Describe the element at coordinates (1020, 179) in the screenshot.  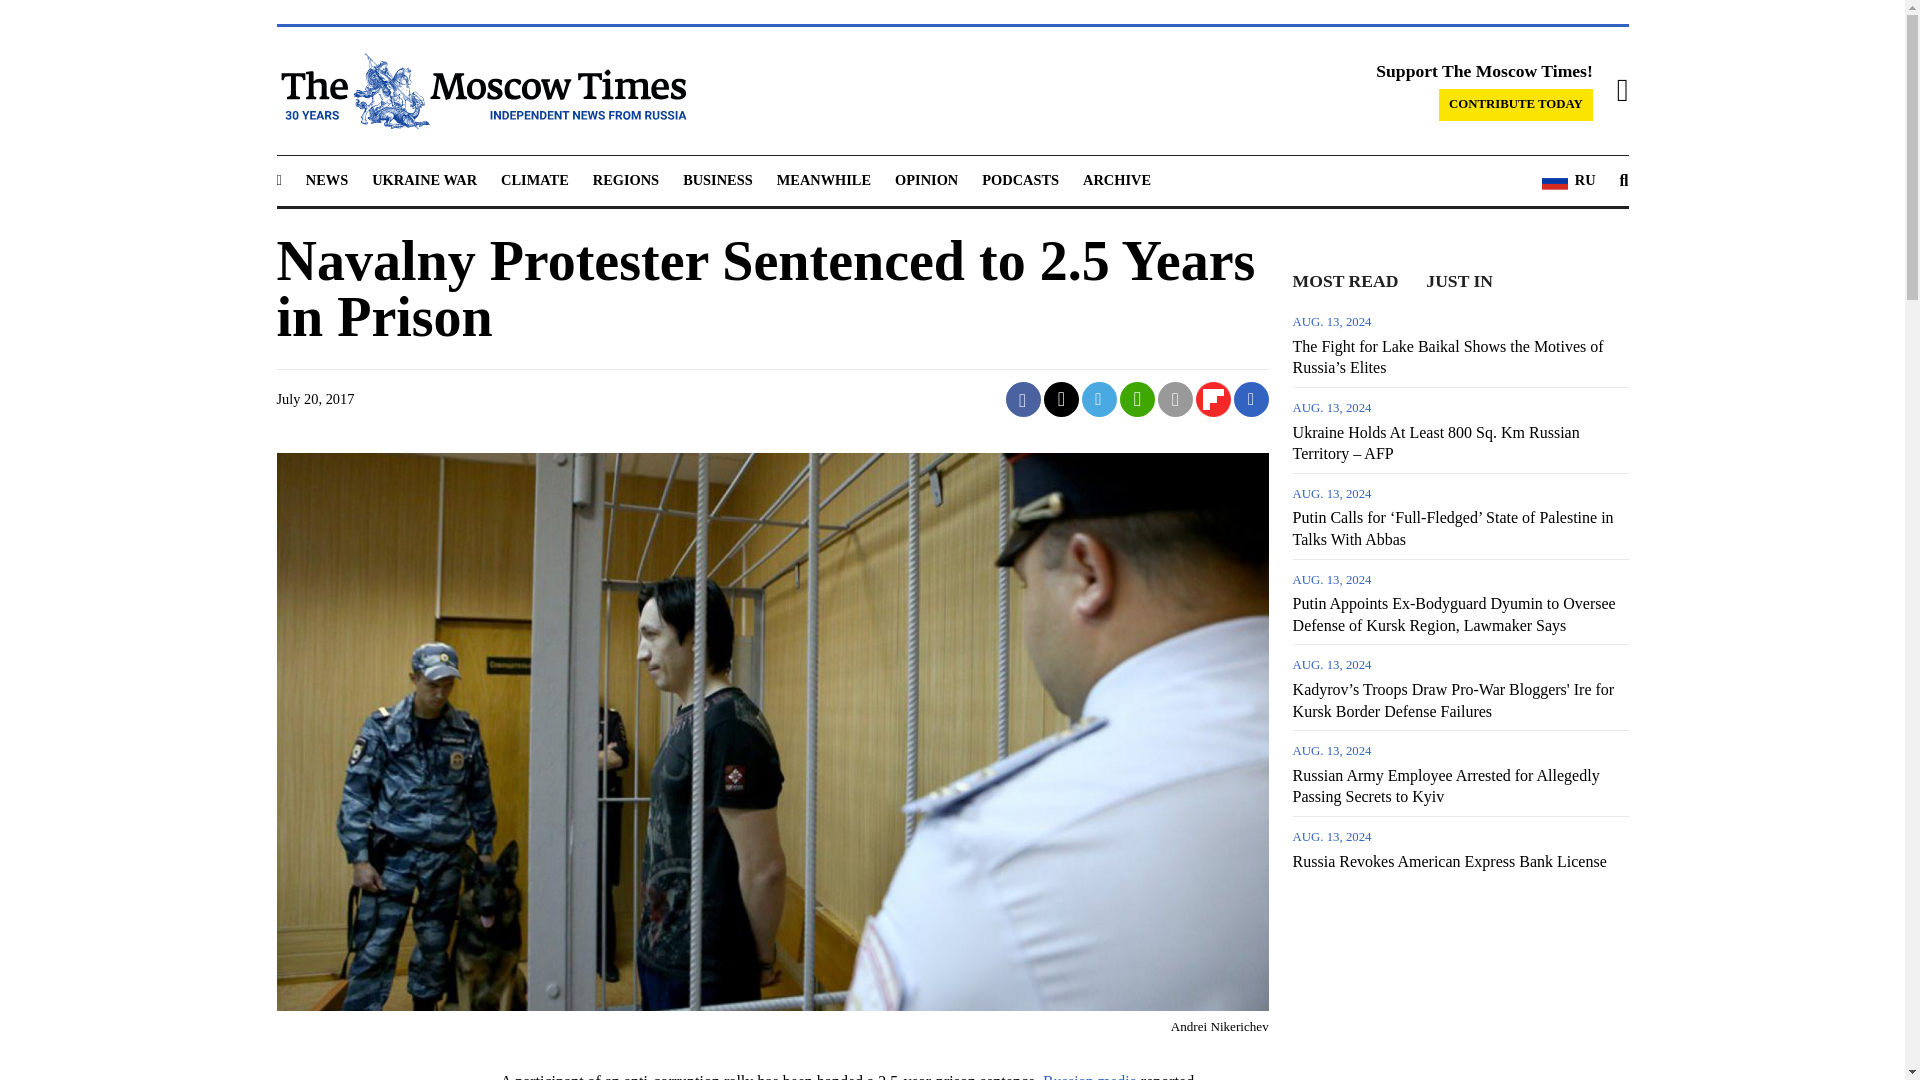
I see `PODCASTS` at that location.